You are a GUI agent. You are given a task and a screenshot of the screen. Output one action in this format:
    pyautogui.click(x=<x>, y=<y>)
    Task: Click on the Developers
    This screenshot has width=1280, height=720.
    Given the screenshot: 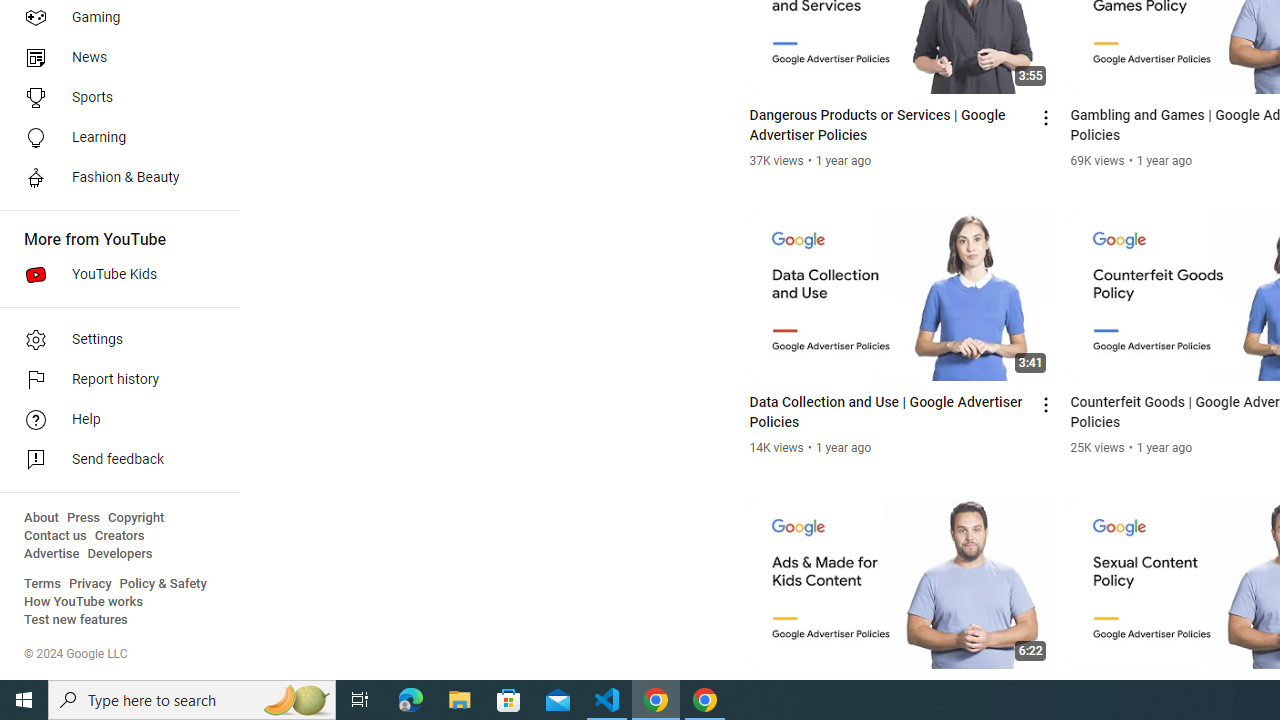 What is the action you would take?
    pyautogui.click(x=120, y=554)
    